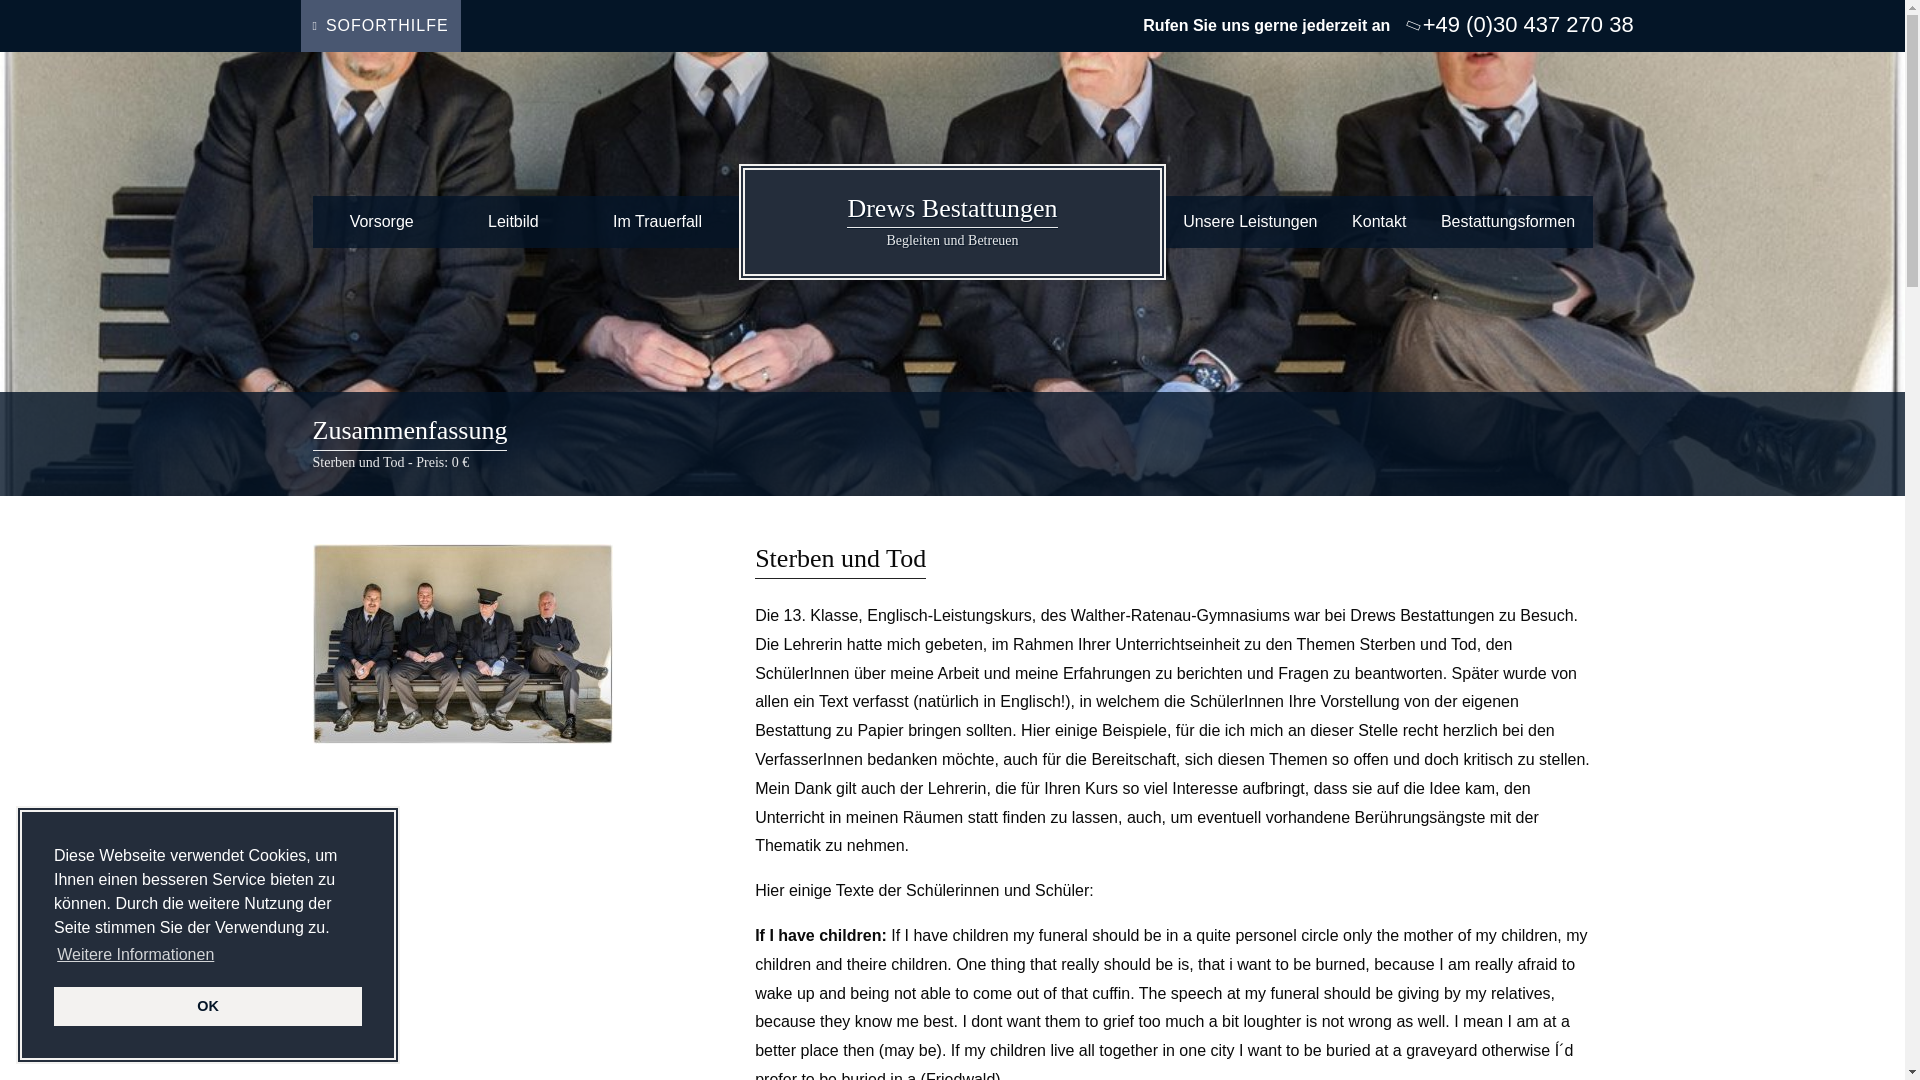  I want to click on Leitbild, so click(514, 222).